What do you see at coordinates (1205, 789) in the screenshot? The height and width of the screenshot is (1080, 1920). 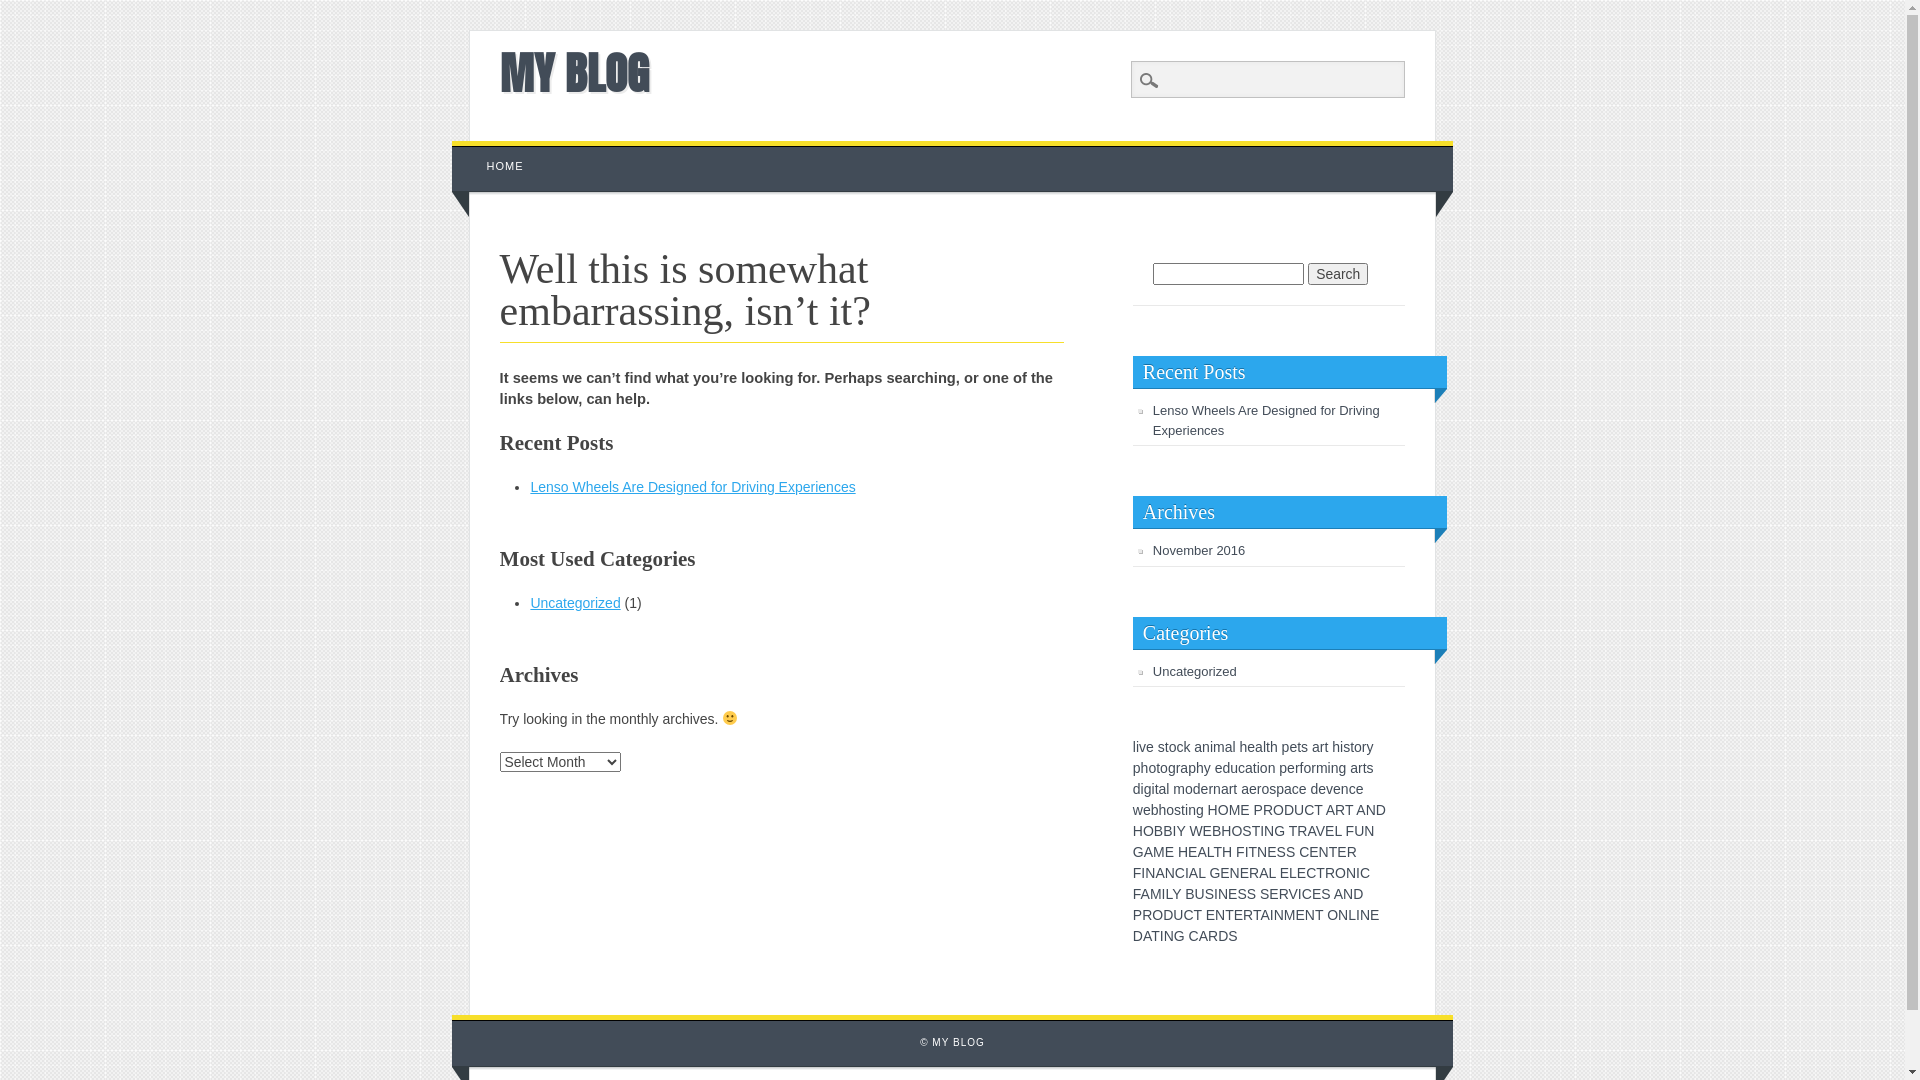 I see `e` at bounding box center [1205, 789].